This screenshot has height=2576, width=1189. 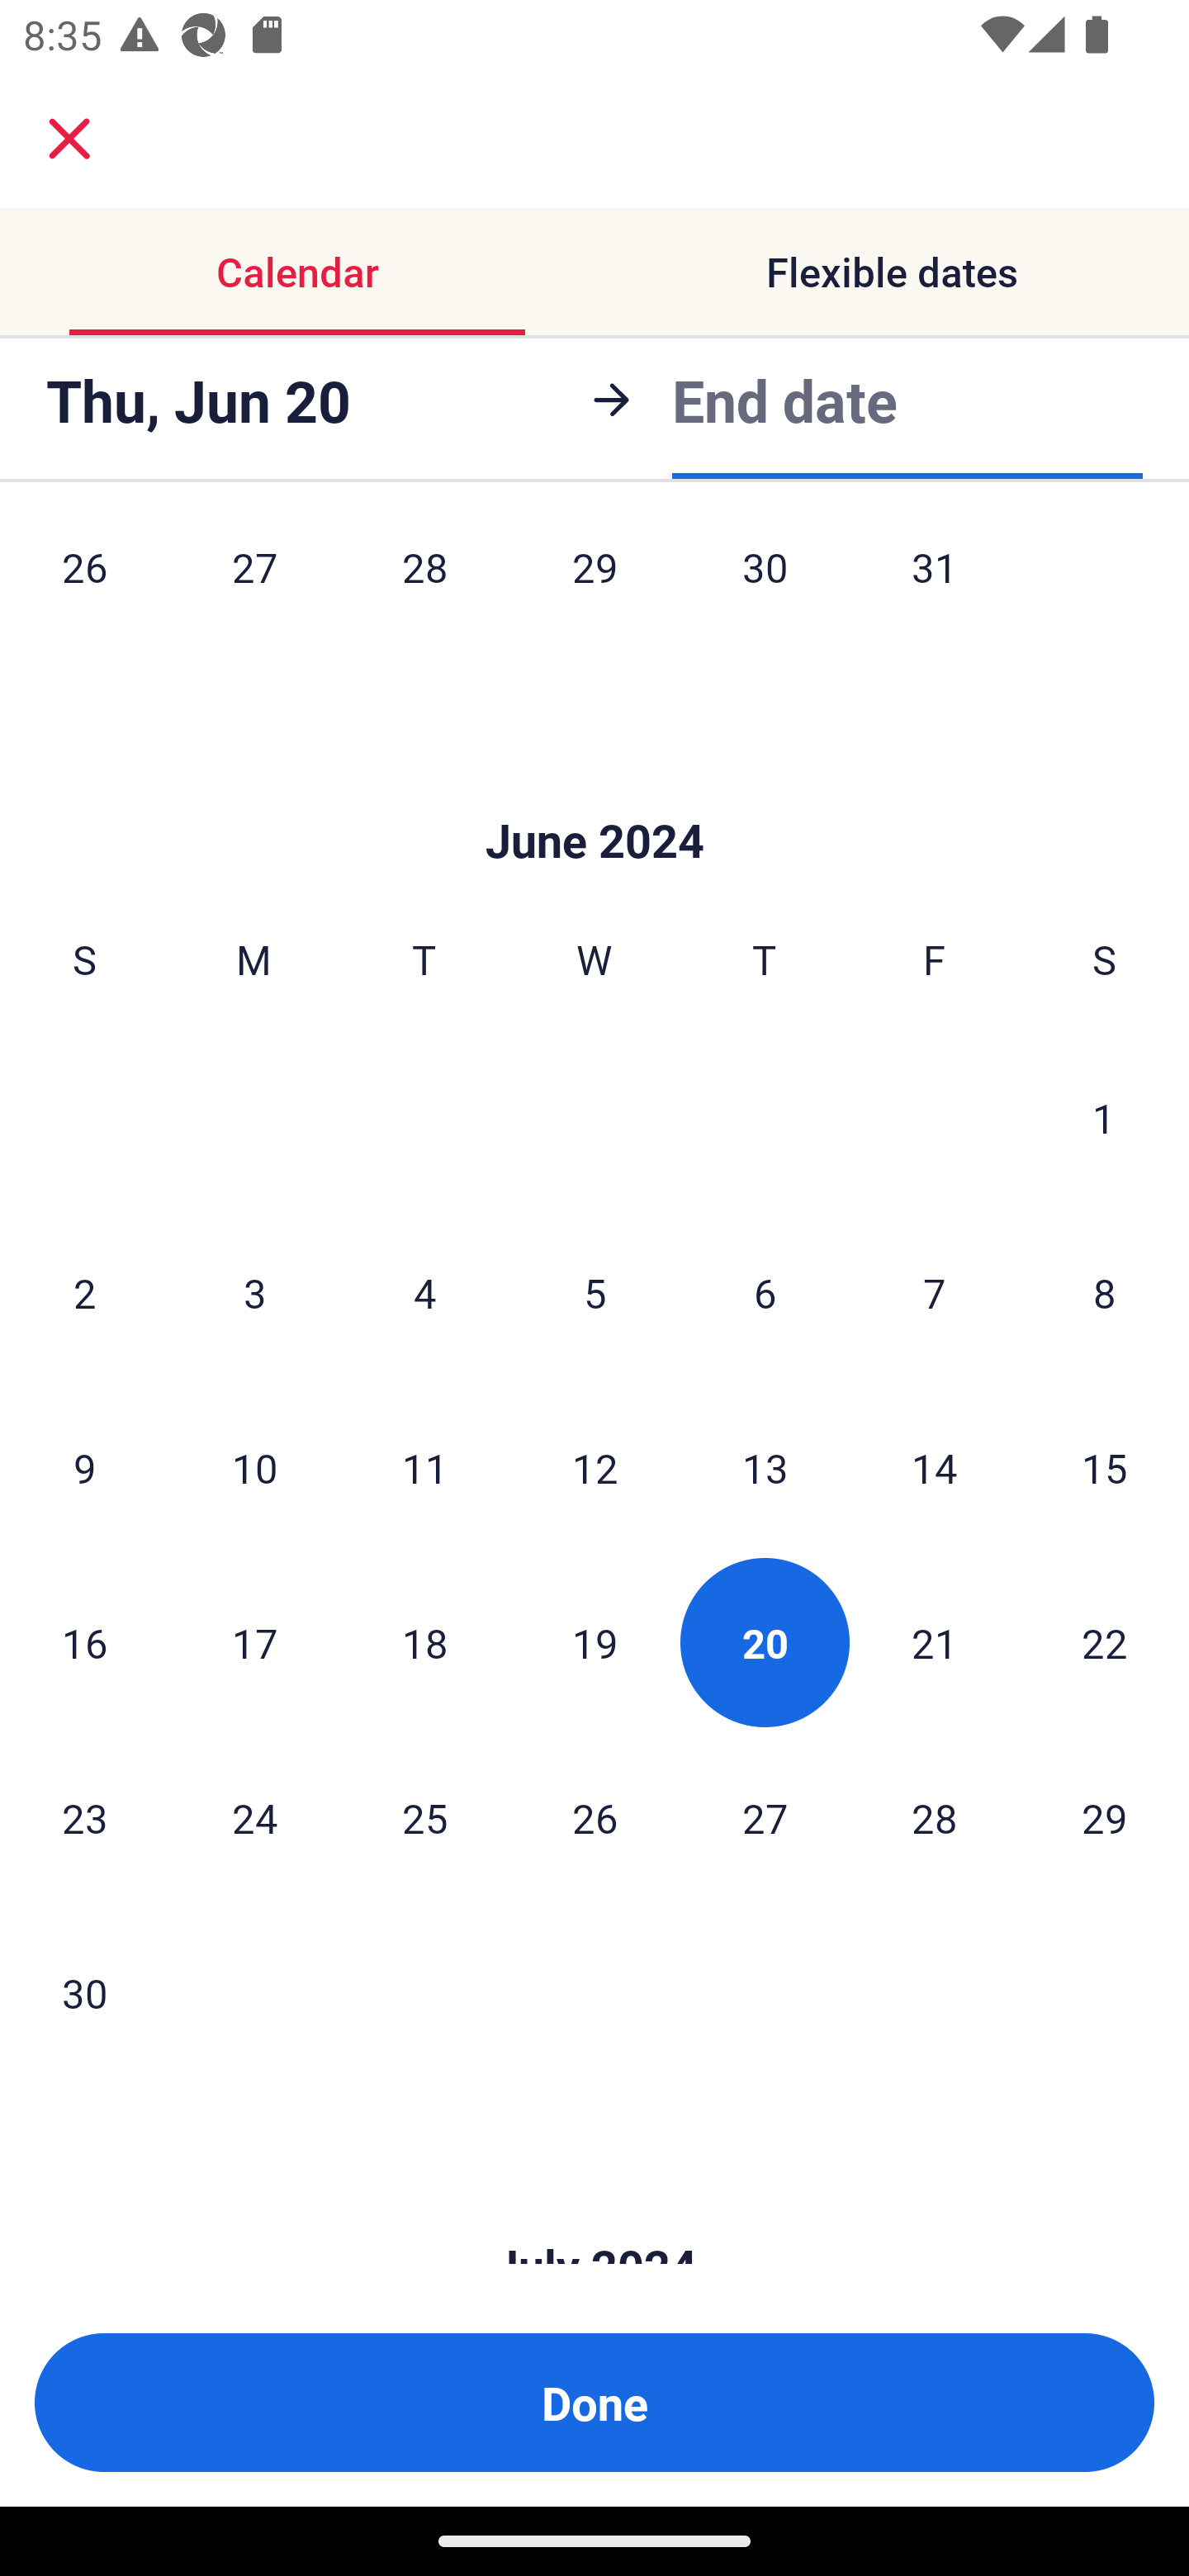 What do you see at coordinates (254, 1468) in the screenshot?
I see `10 Monday, June 10, 2024` at bounding box center [254, 1468].